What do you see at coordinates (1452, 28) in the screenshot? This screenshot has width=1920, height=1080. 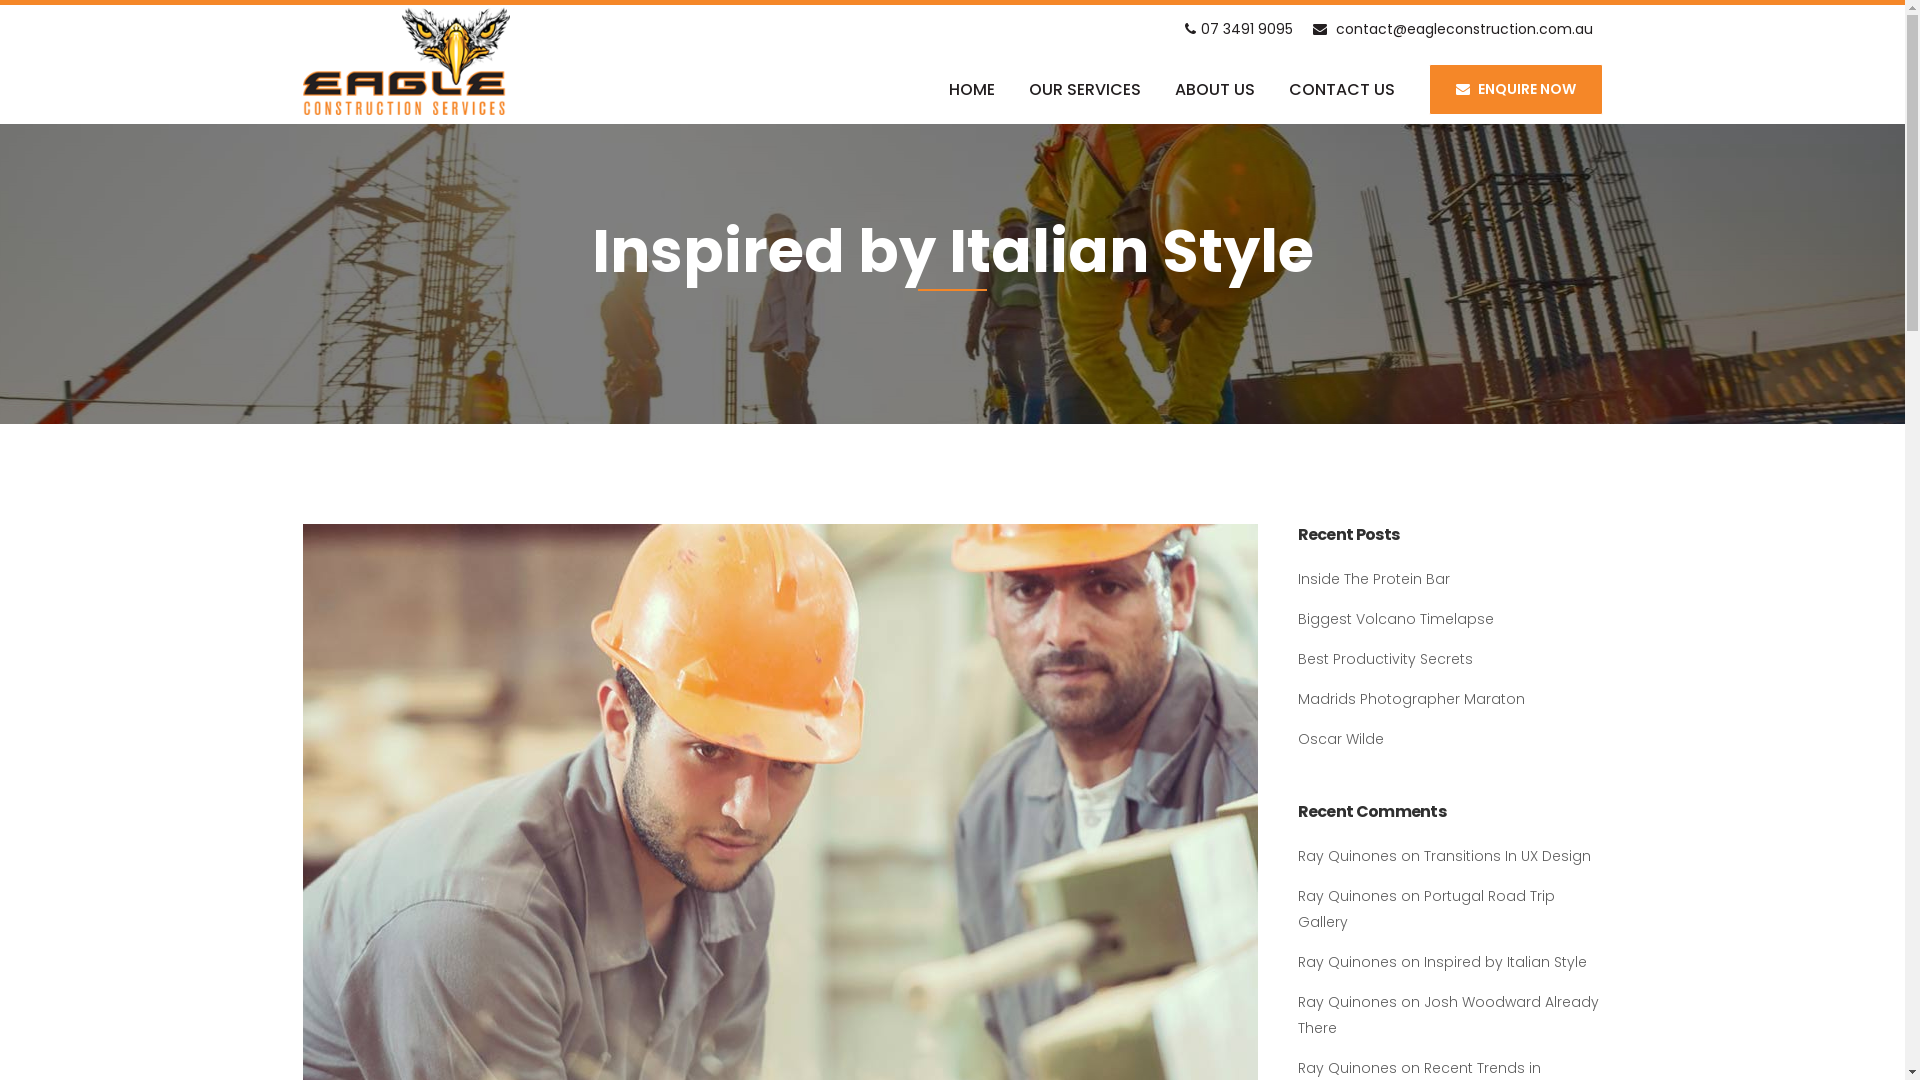 I see `contact@eagleconstruction.com.au` at bounding box center [1452, 28].